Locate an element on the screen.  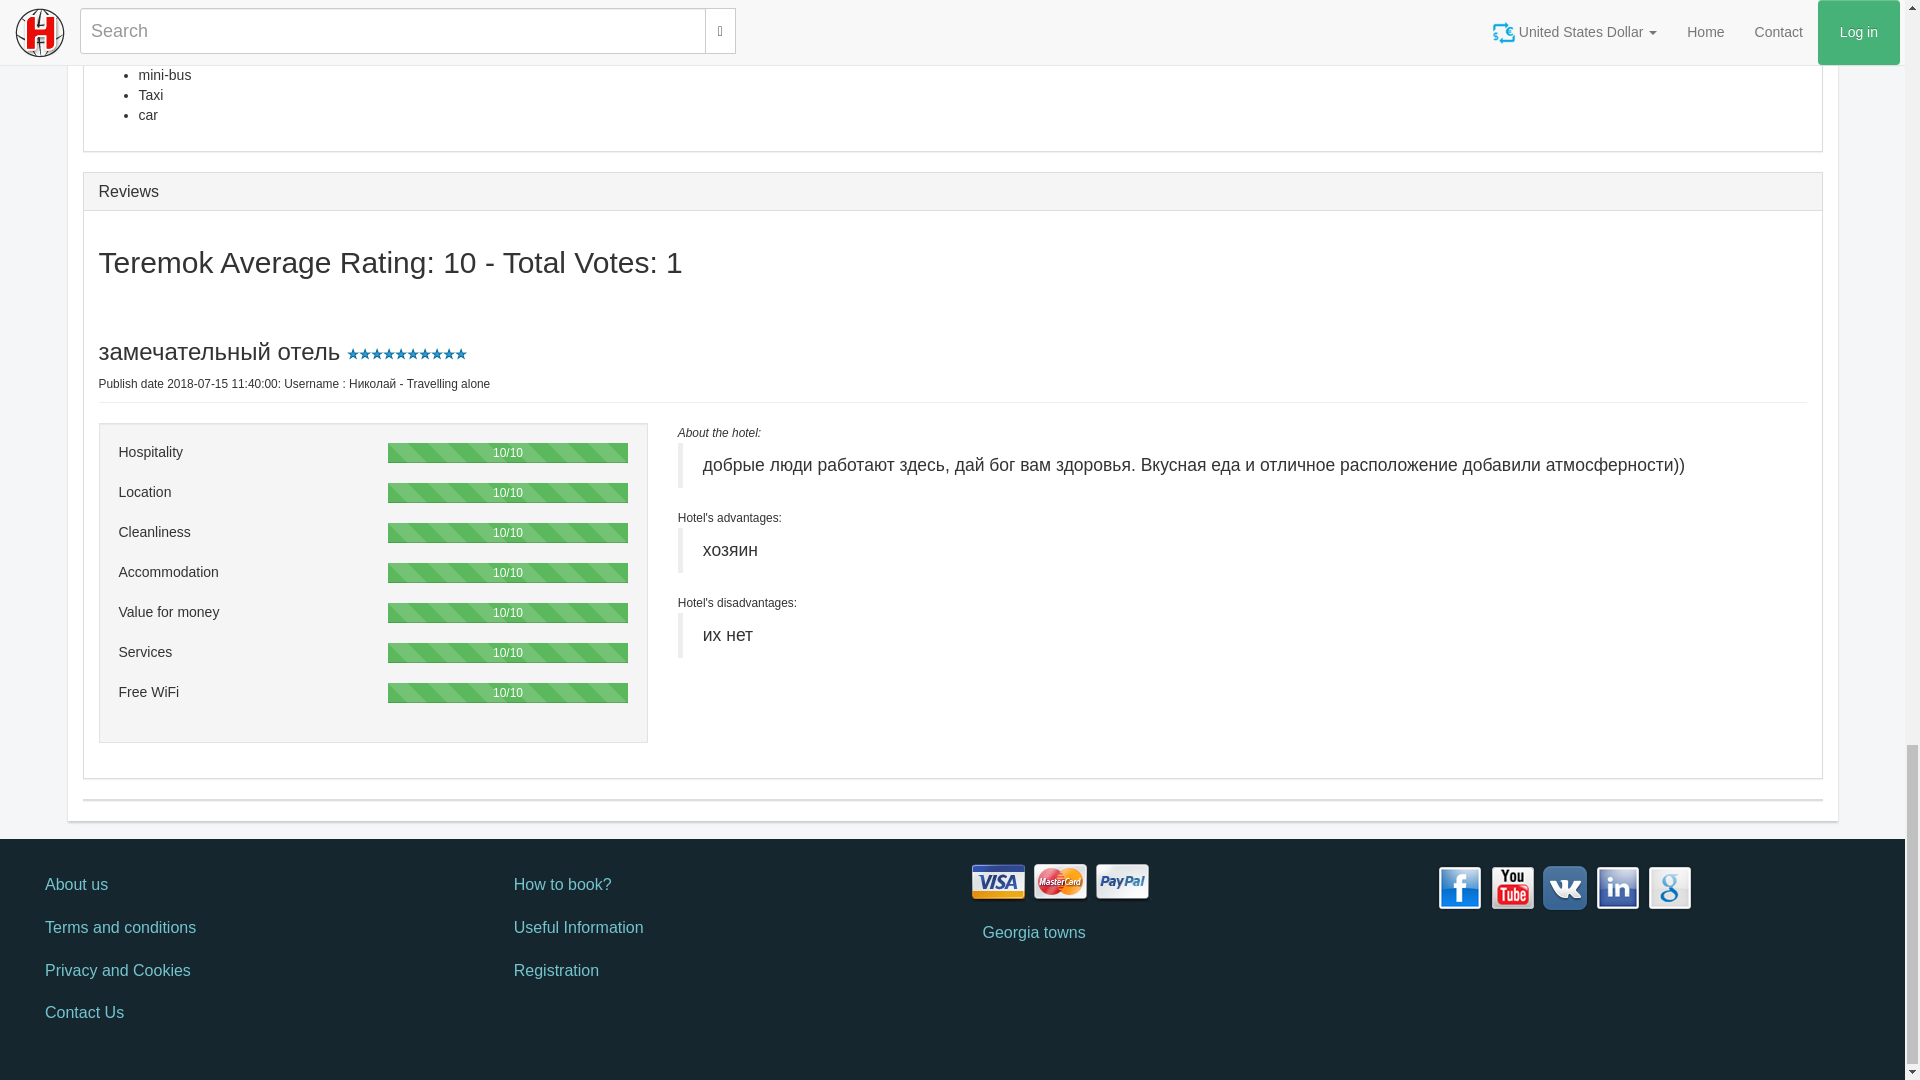
Useful Information is located at coordinates (718, 928).